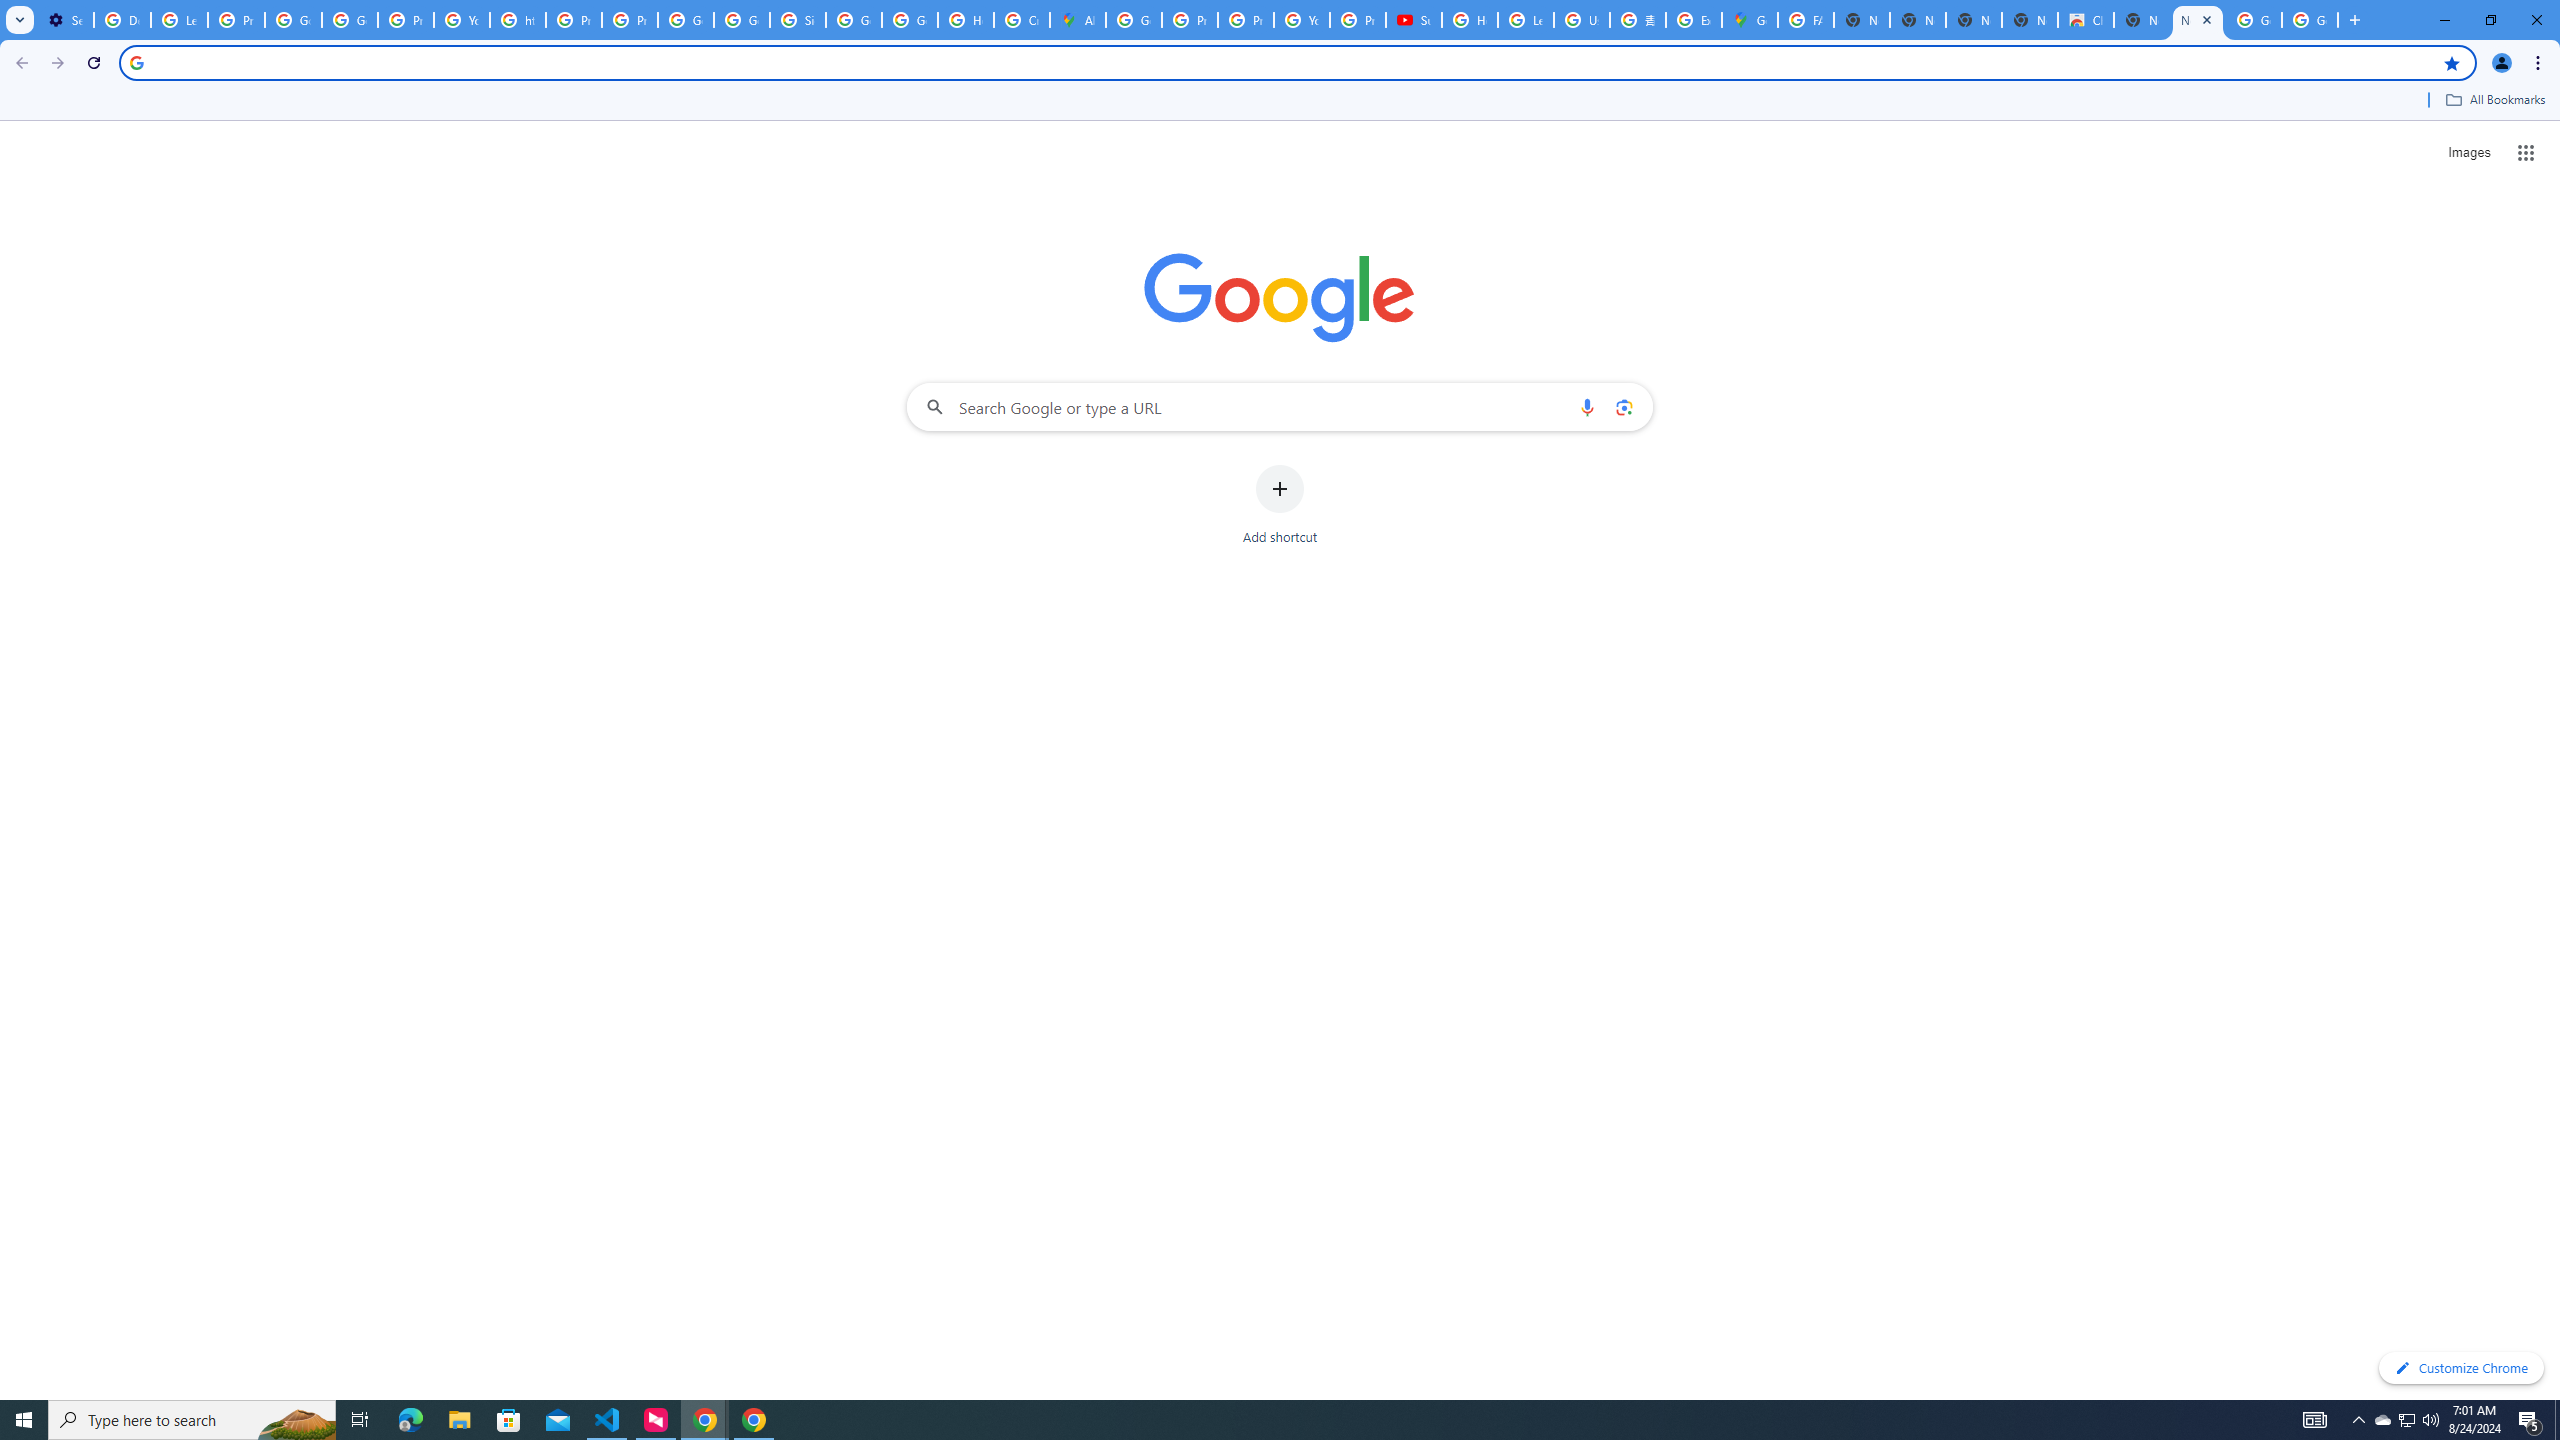 Image resolution: width=2560 pixels, height=1440 pixels. Describe the element at coordinates (293, 20) in the screenshot. I see `Google Account Help` at that location.